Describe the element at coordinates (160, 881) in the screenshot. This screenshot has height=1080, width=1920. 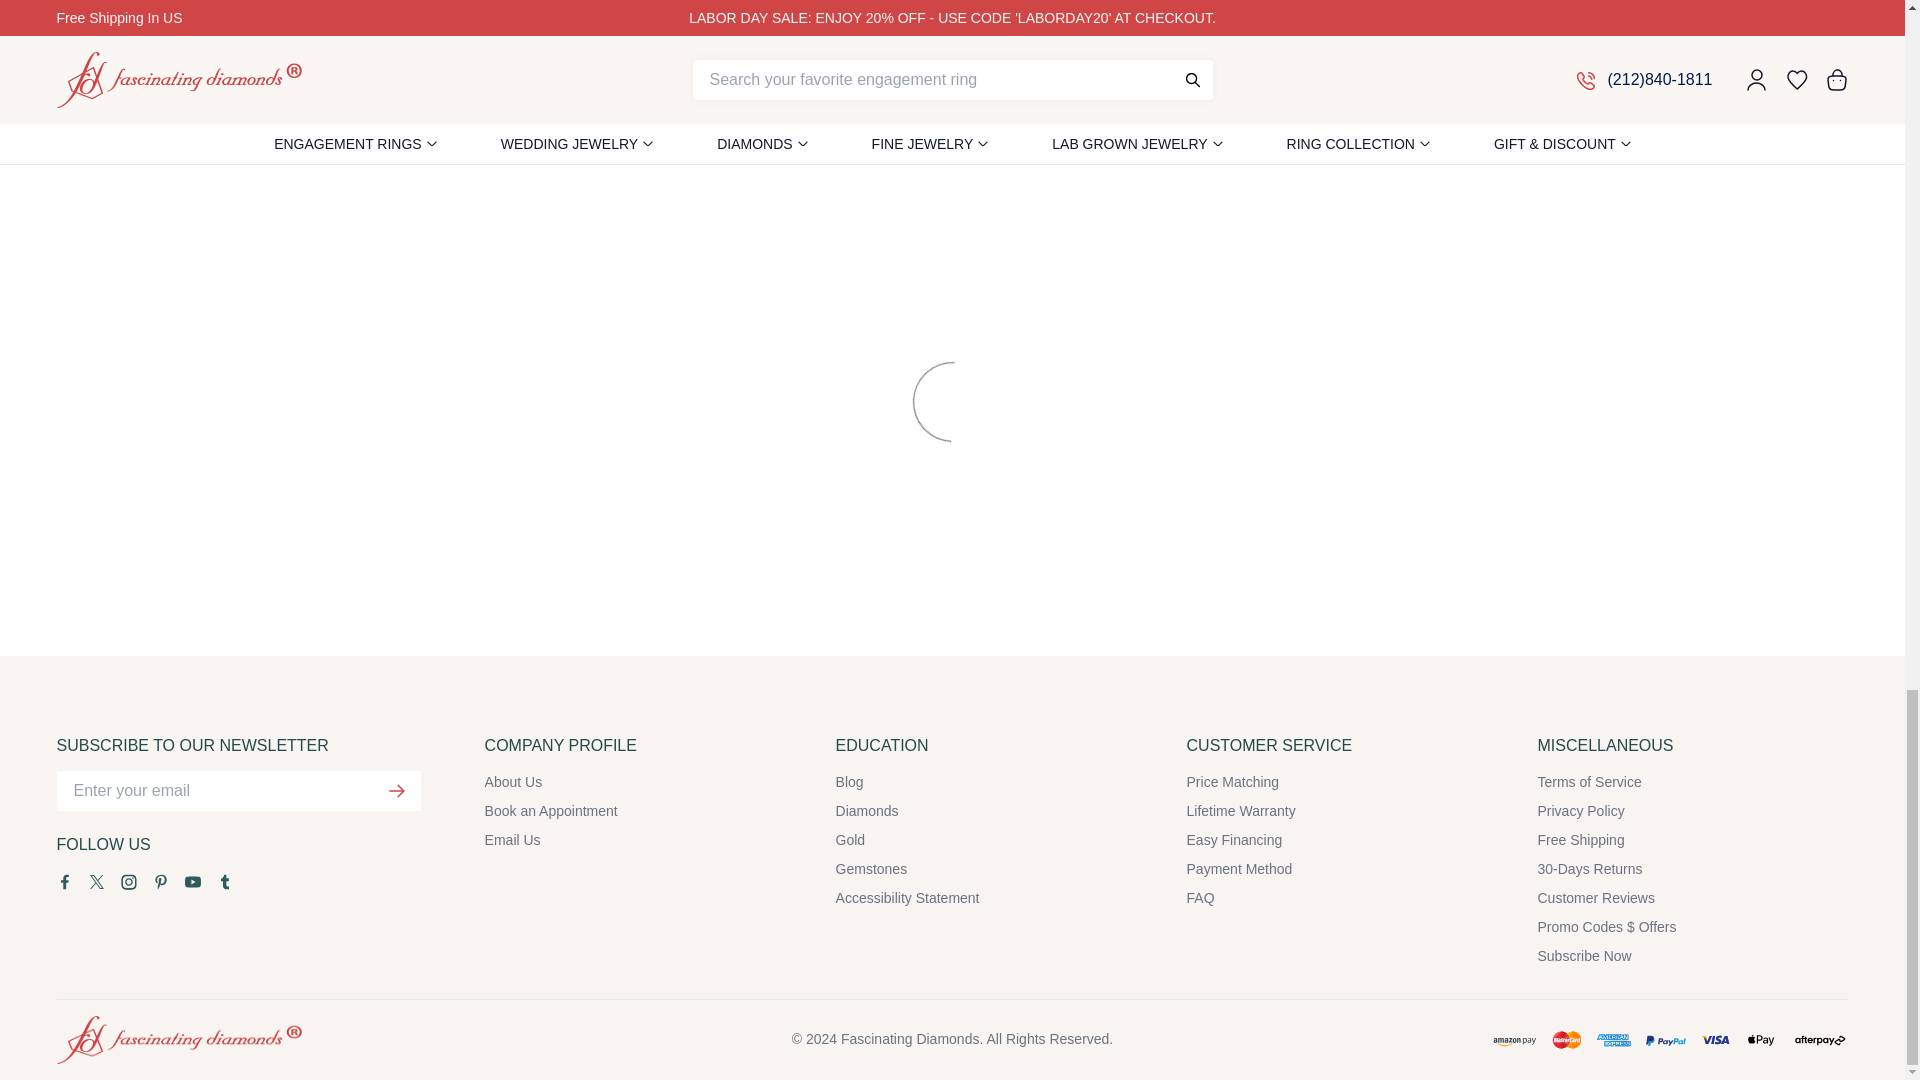
I see `Pinterest` at that location.